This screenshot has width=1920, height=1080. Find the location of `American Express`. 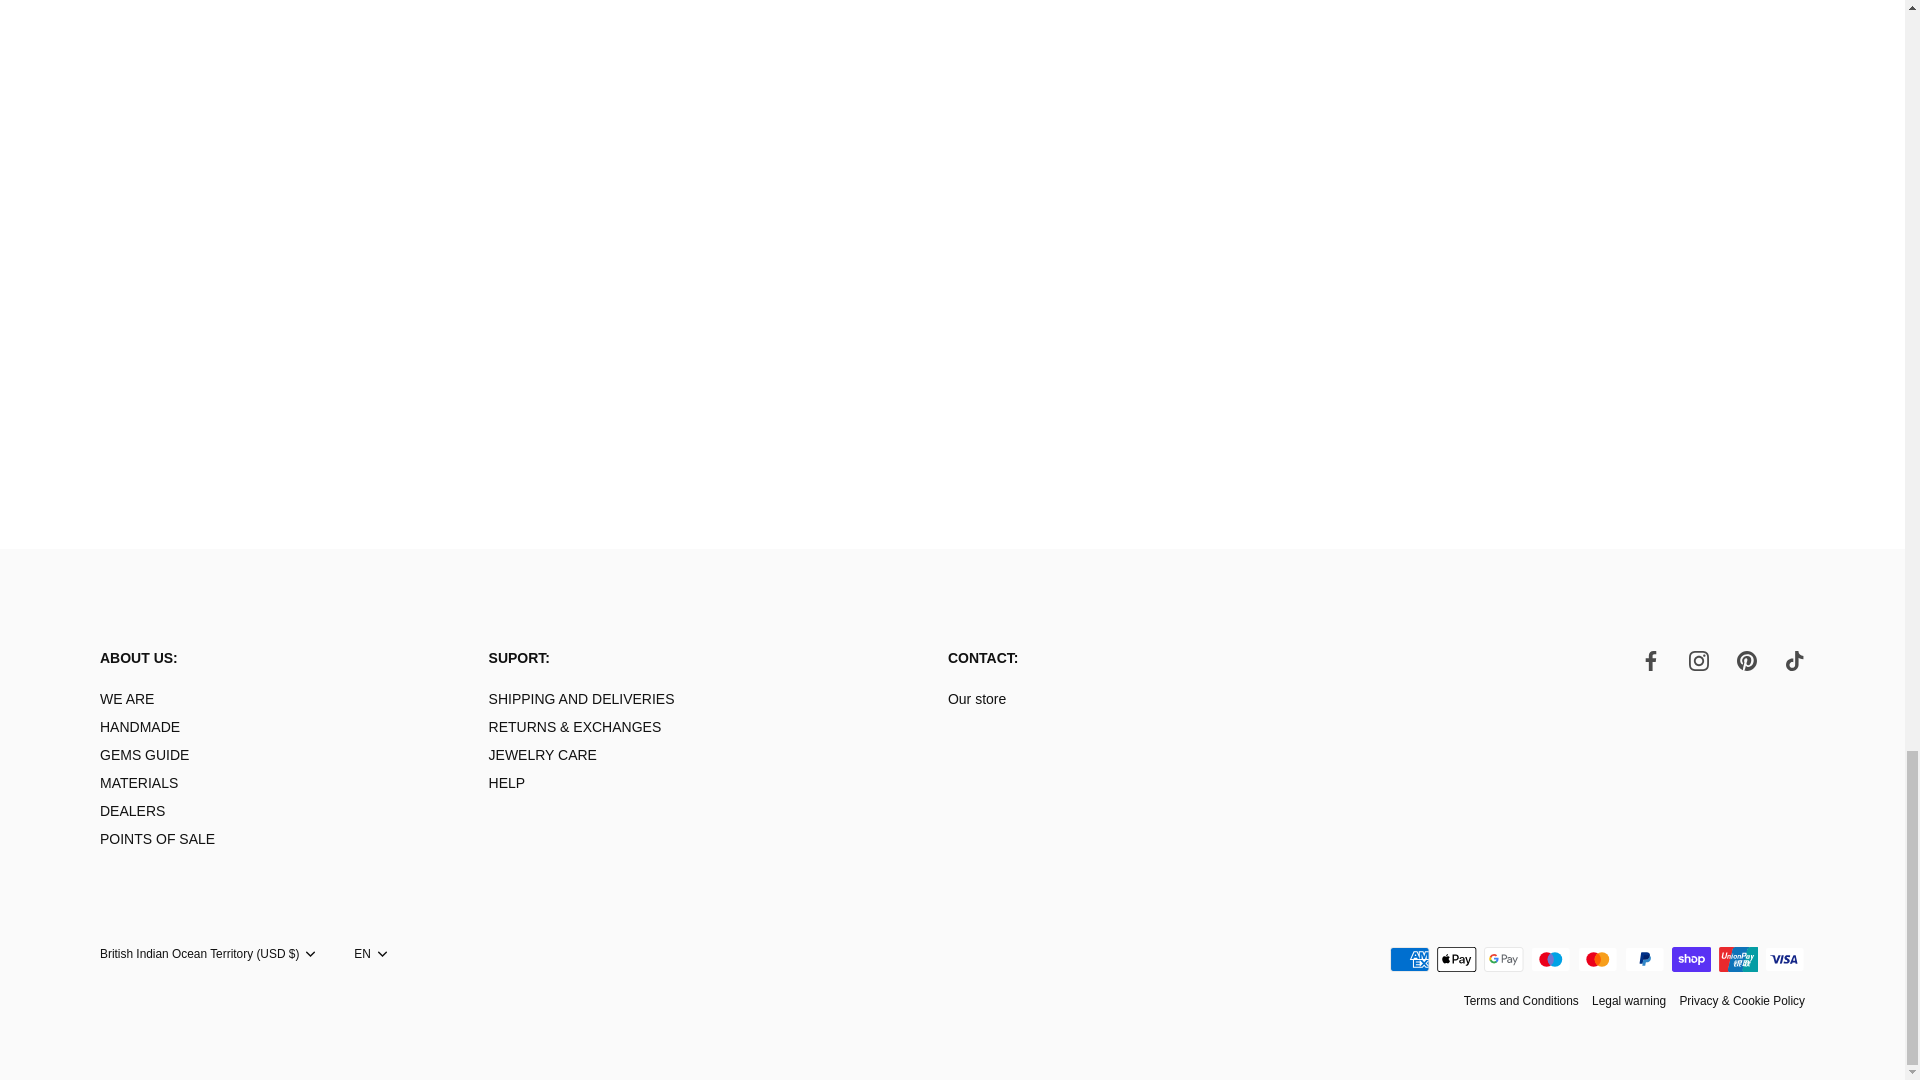

American Express is located at coordinates (1410, 960).